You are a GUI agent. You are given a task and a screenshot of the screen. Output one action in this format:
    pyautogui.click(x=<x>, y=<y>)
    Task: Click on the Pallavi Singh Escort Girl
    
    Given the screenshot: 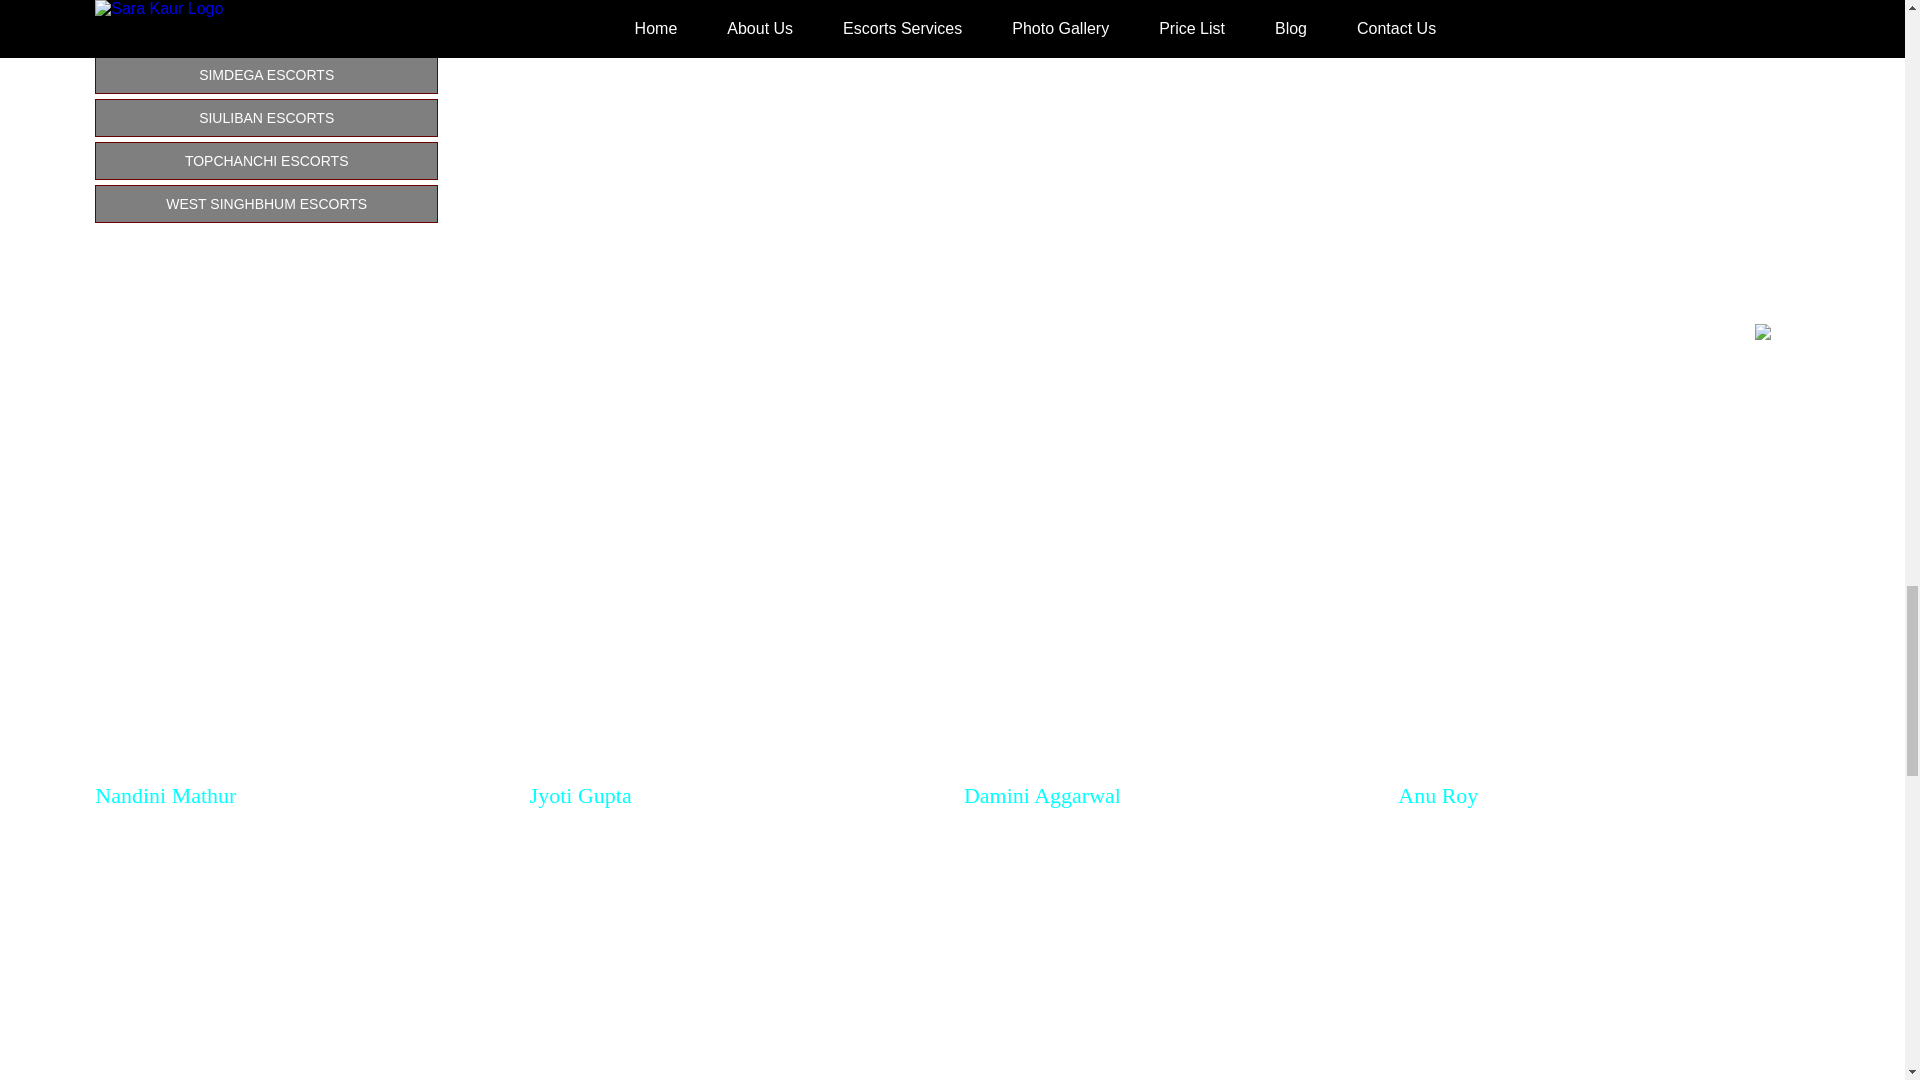 What is the action you would take?
    pyautogui.click(x=734, y=954)
    